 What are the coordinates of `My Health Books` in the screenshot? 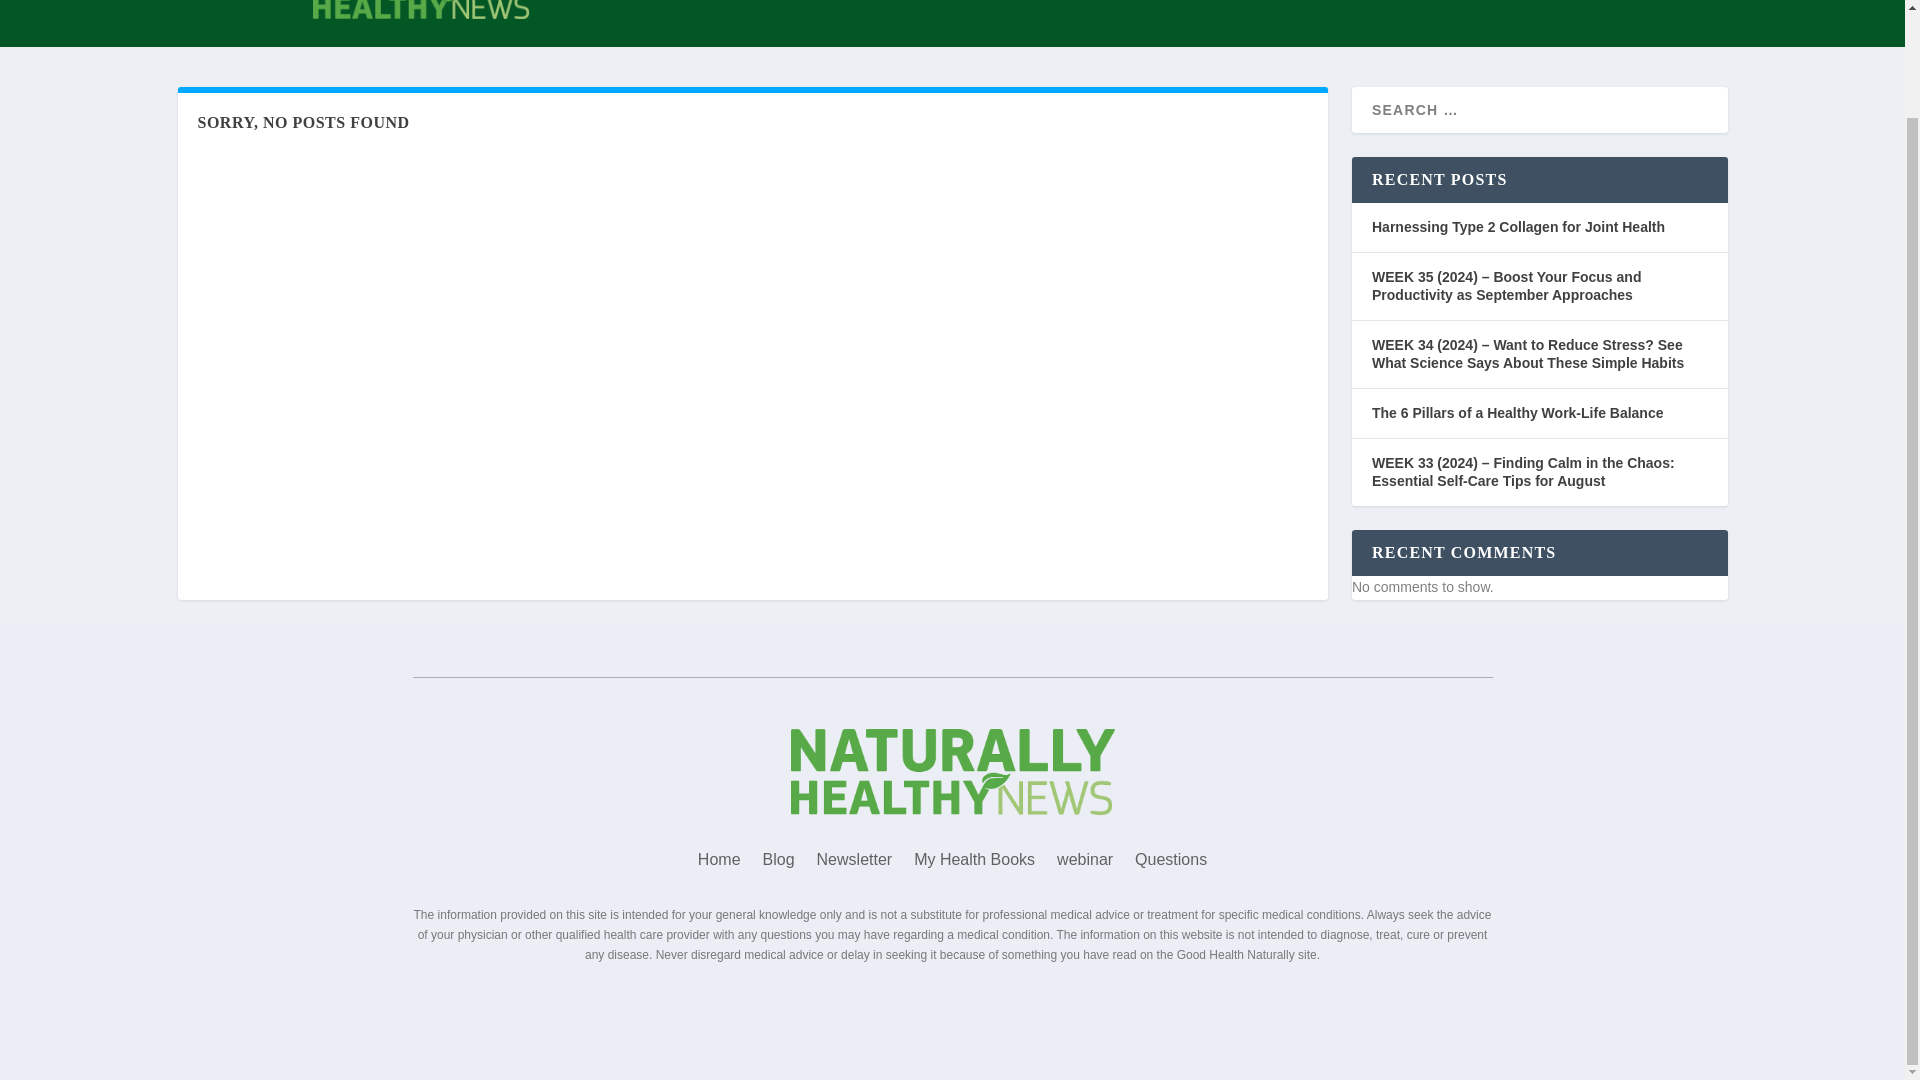 It's located at (974, 864).